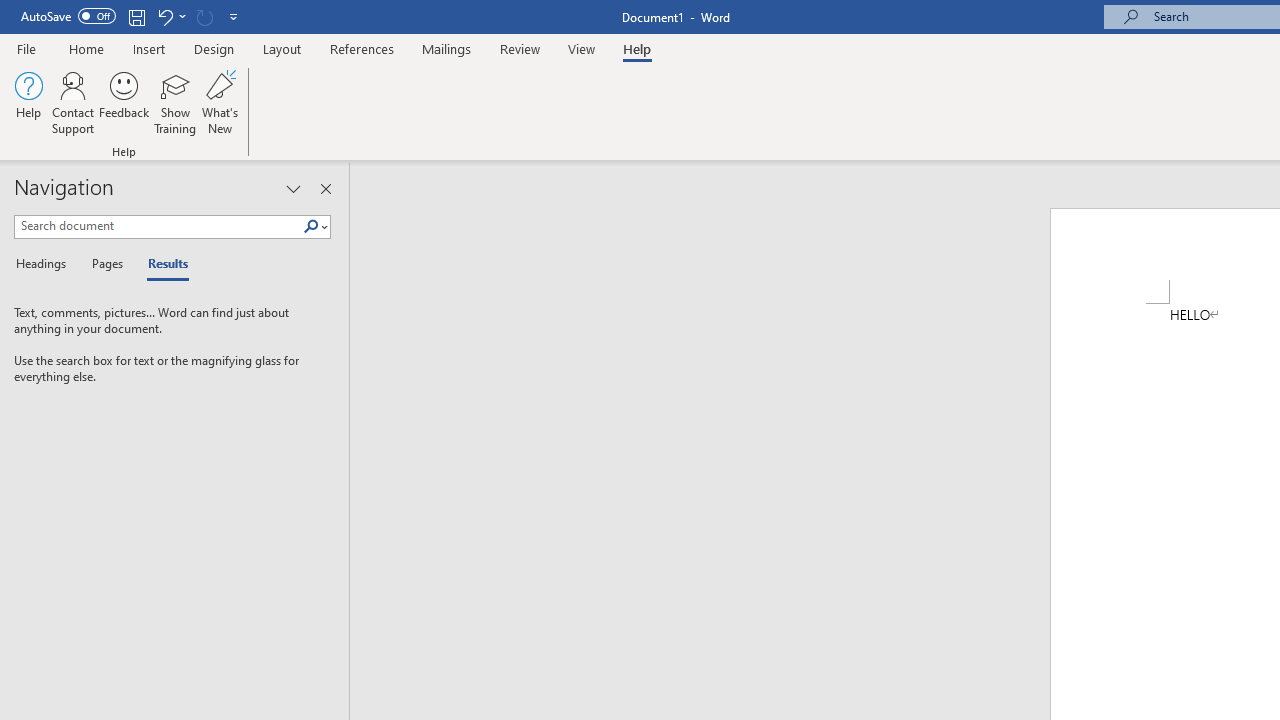  Describe the element at coordinates (219, 102) in the screenshot. I see `What's New` at that location.